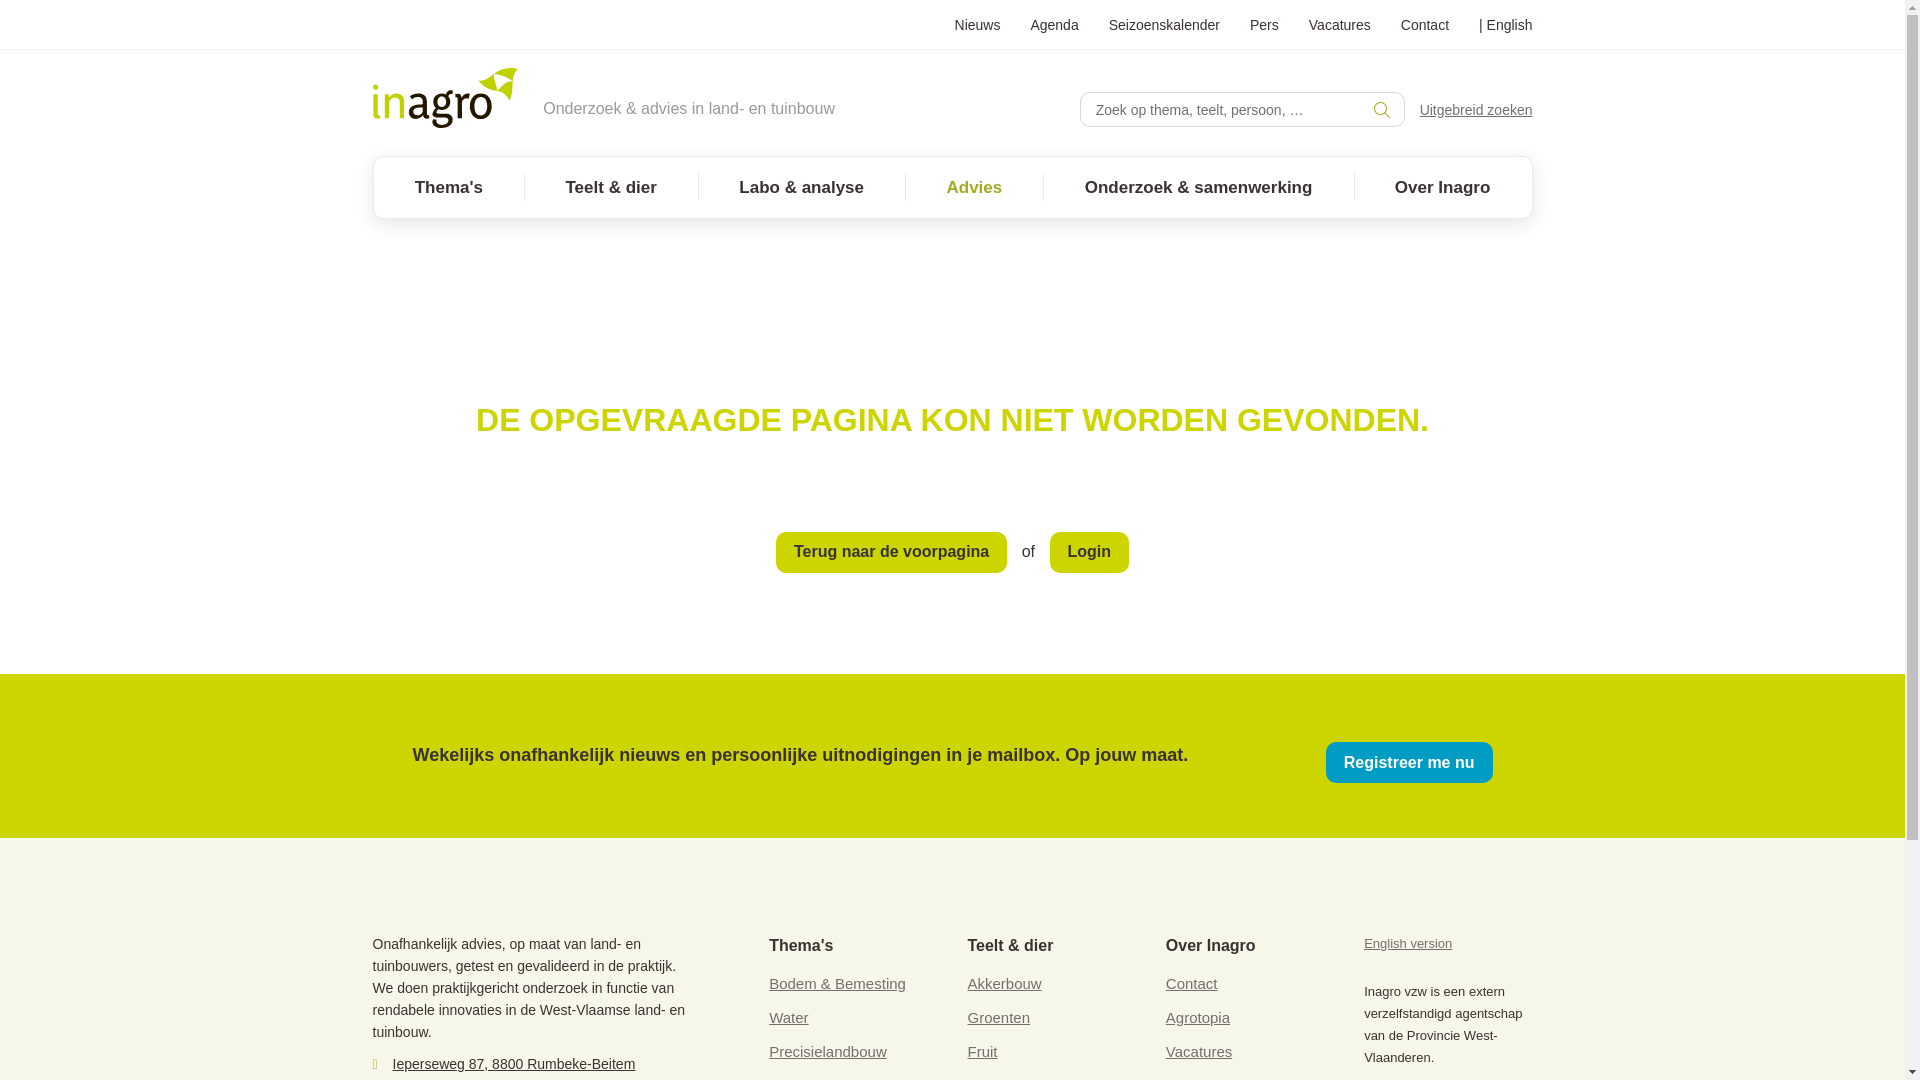  I want to click on Uitgebreid zoeken, so click(1476, 109).